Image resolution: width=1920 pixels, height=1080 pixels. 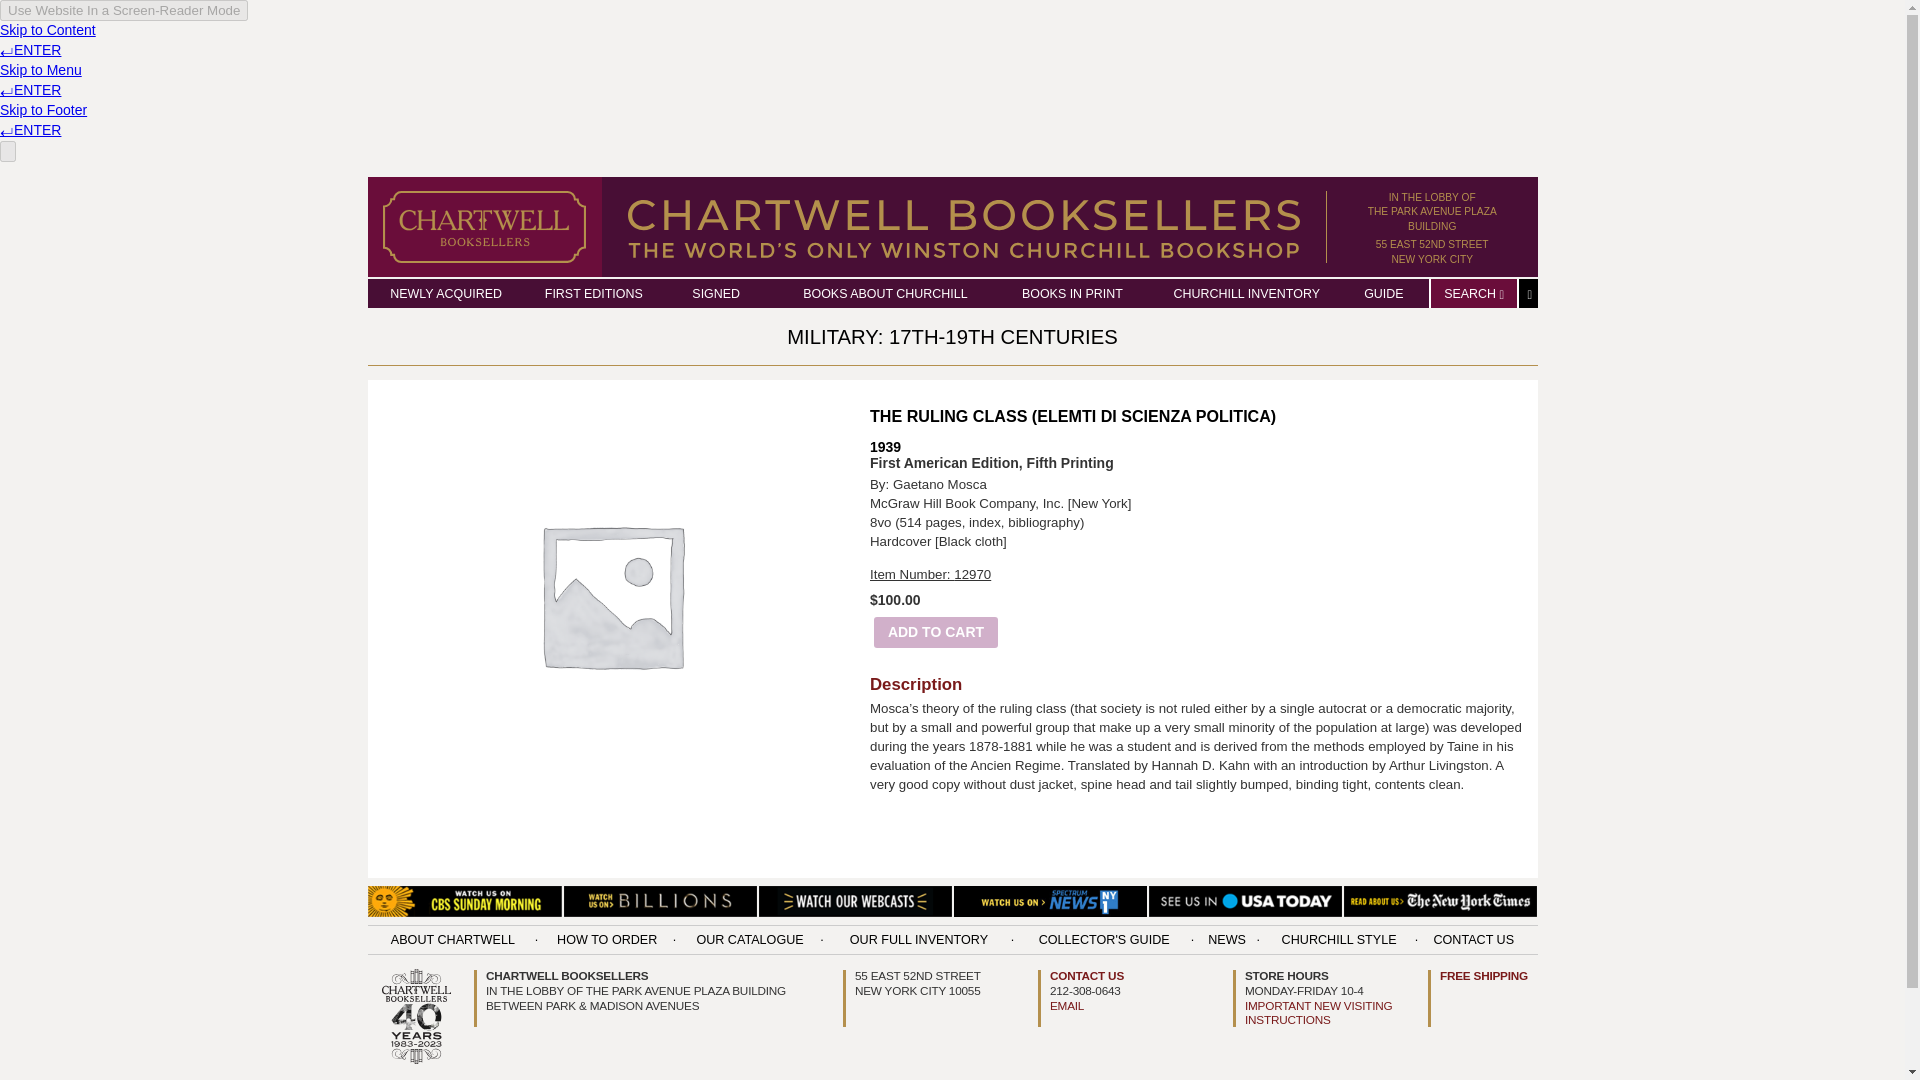 I want to click on GUIDE, so click(x=445, y=294).